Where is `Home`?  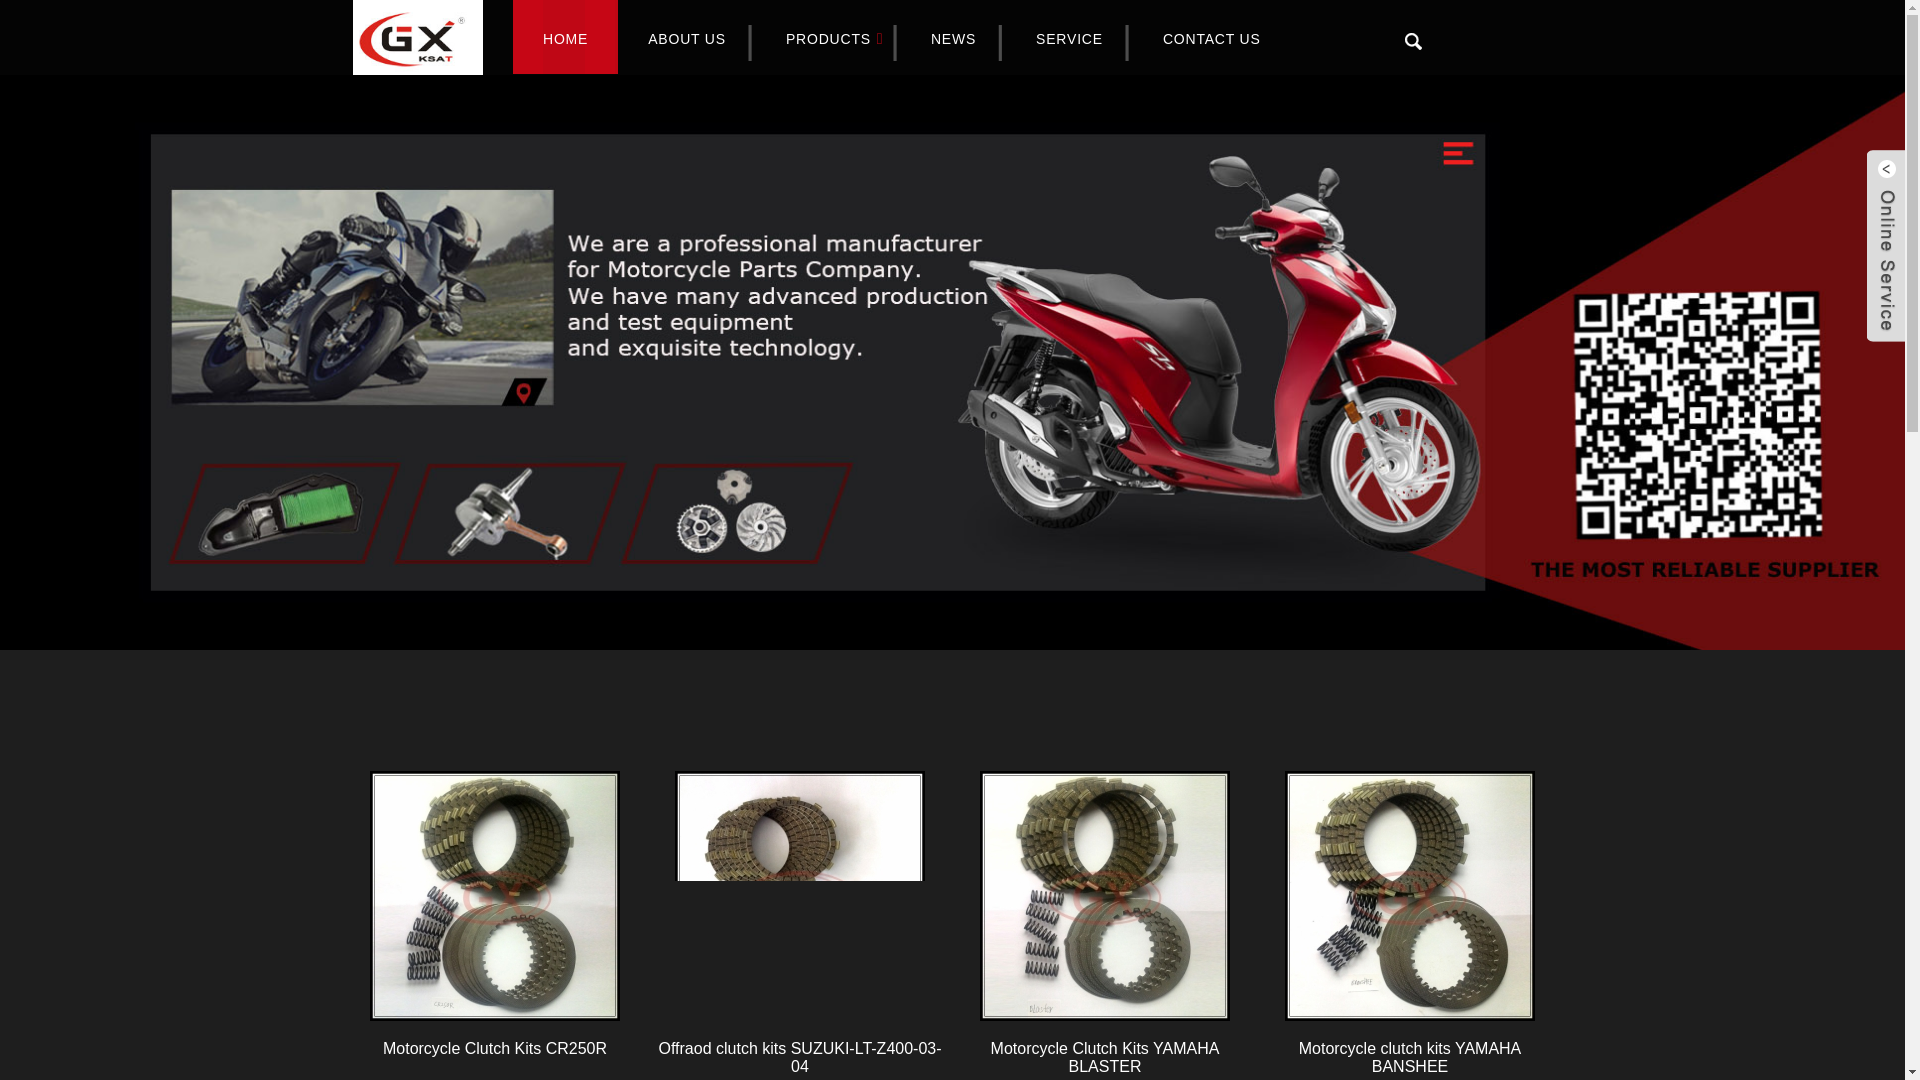 Home is located at coordinates (565, 40).